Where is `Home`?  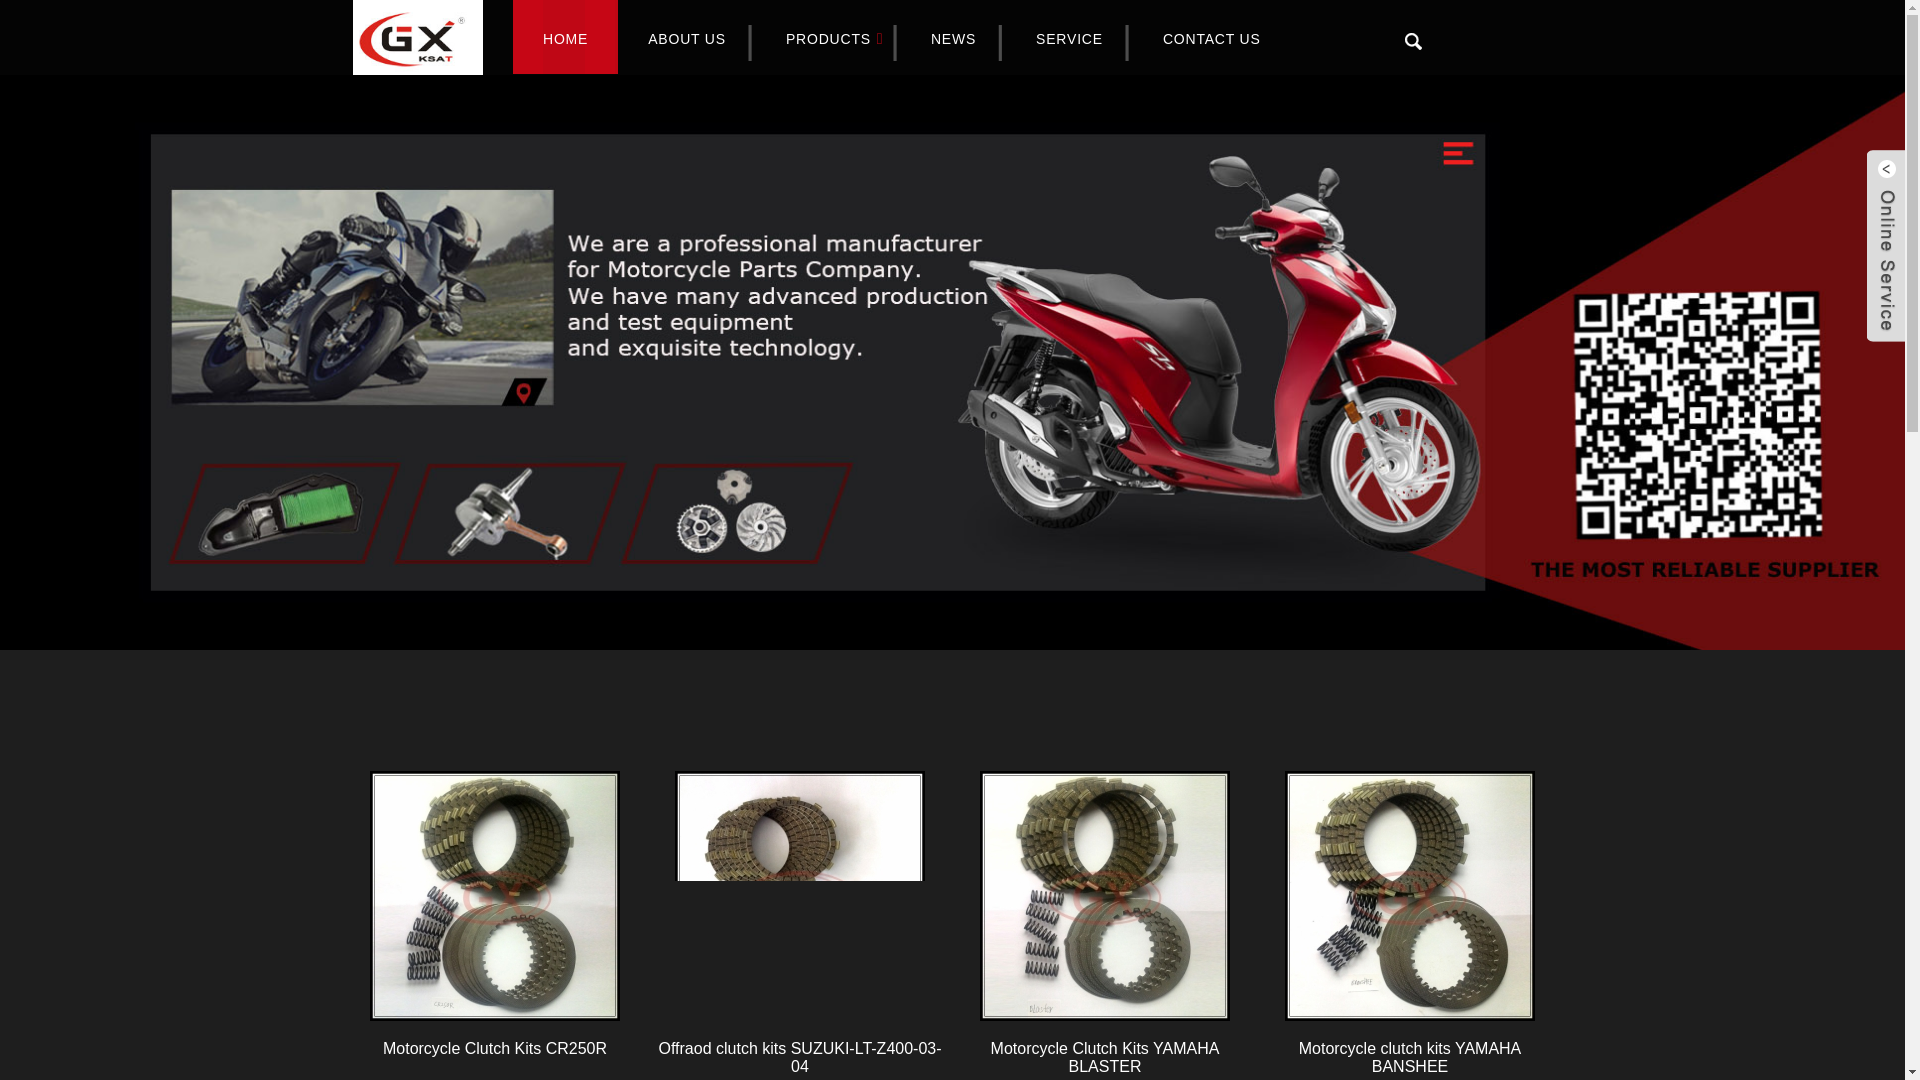 Home is located at coordinates (565, 40).